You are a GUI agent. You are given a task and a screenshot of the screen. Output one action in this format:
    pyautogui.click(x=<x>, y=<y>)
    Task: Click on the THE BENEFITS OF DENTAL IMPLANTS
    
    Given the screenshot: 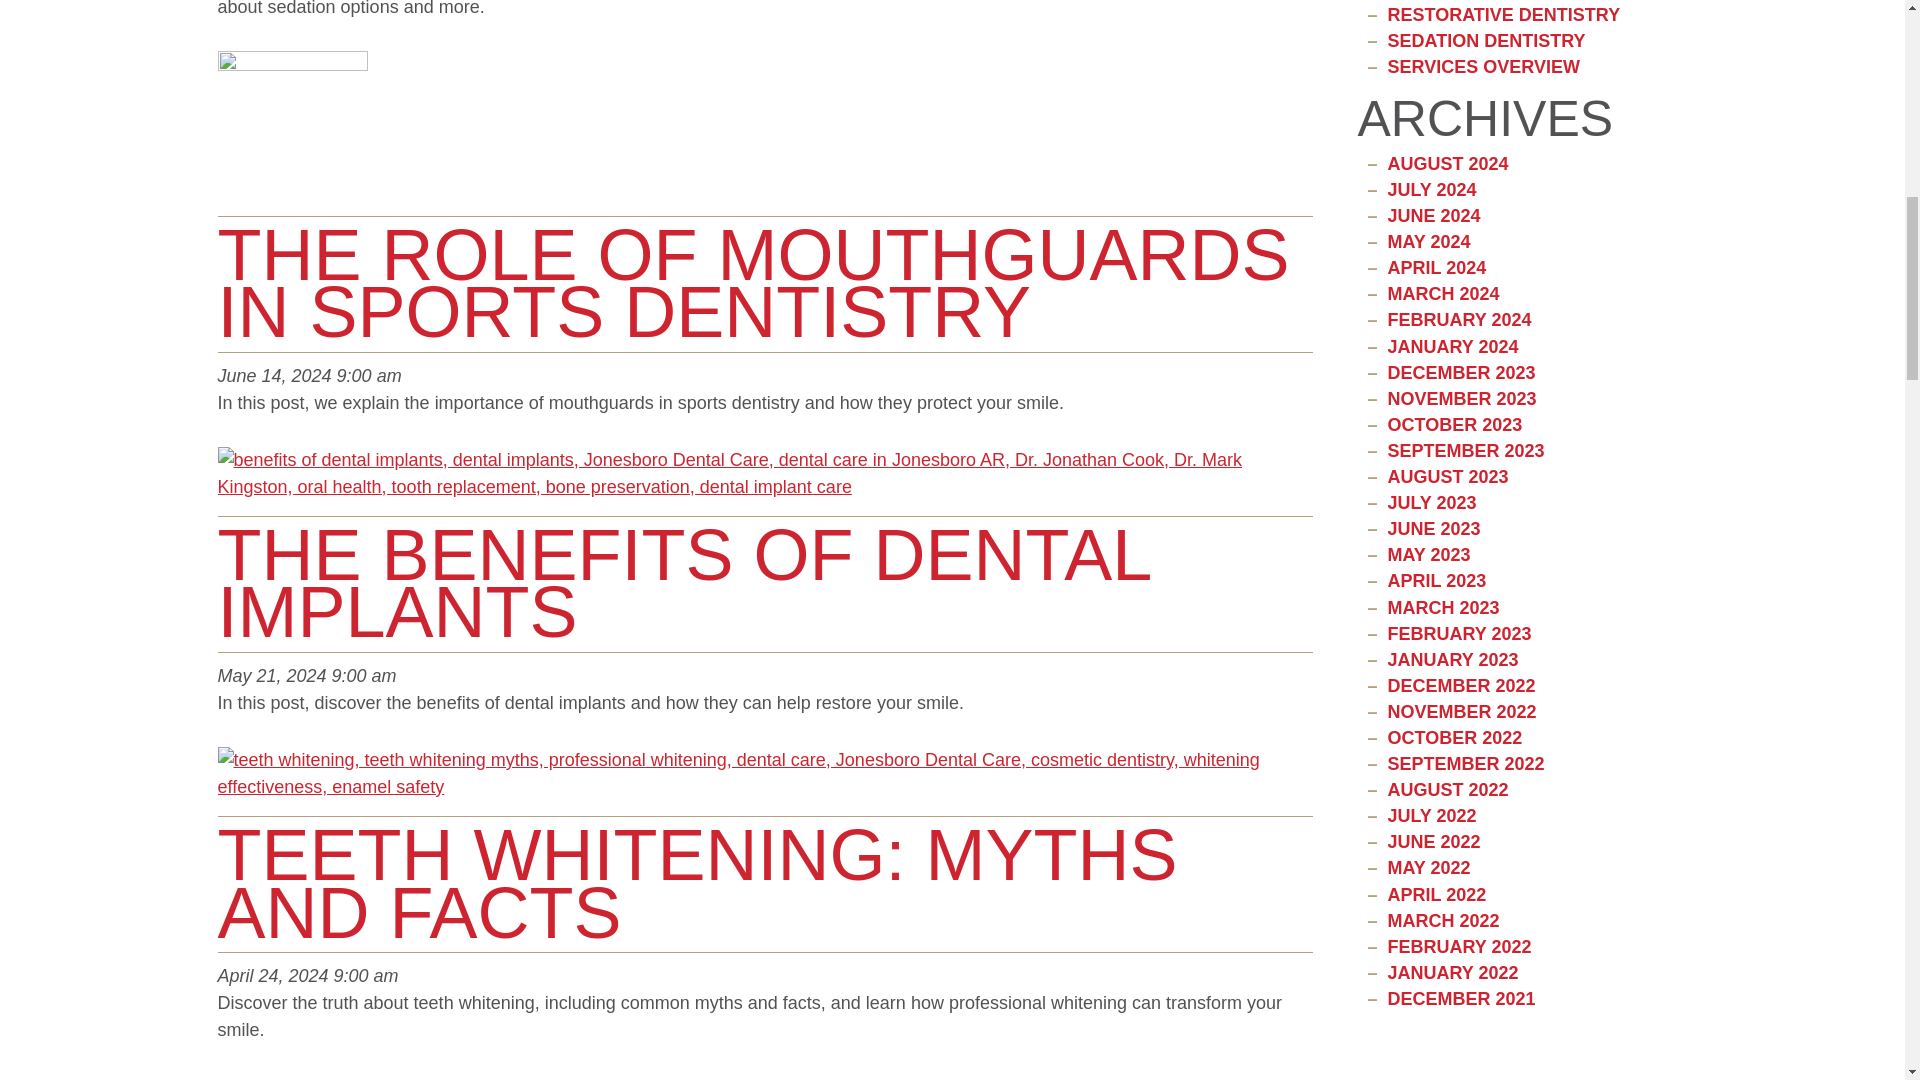 What is the action you would take?
    pyautogui.click(x=684, y=584)
    